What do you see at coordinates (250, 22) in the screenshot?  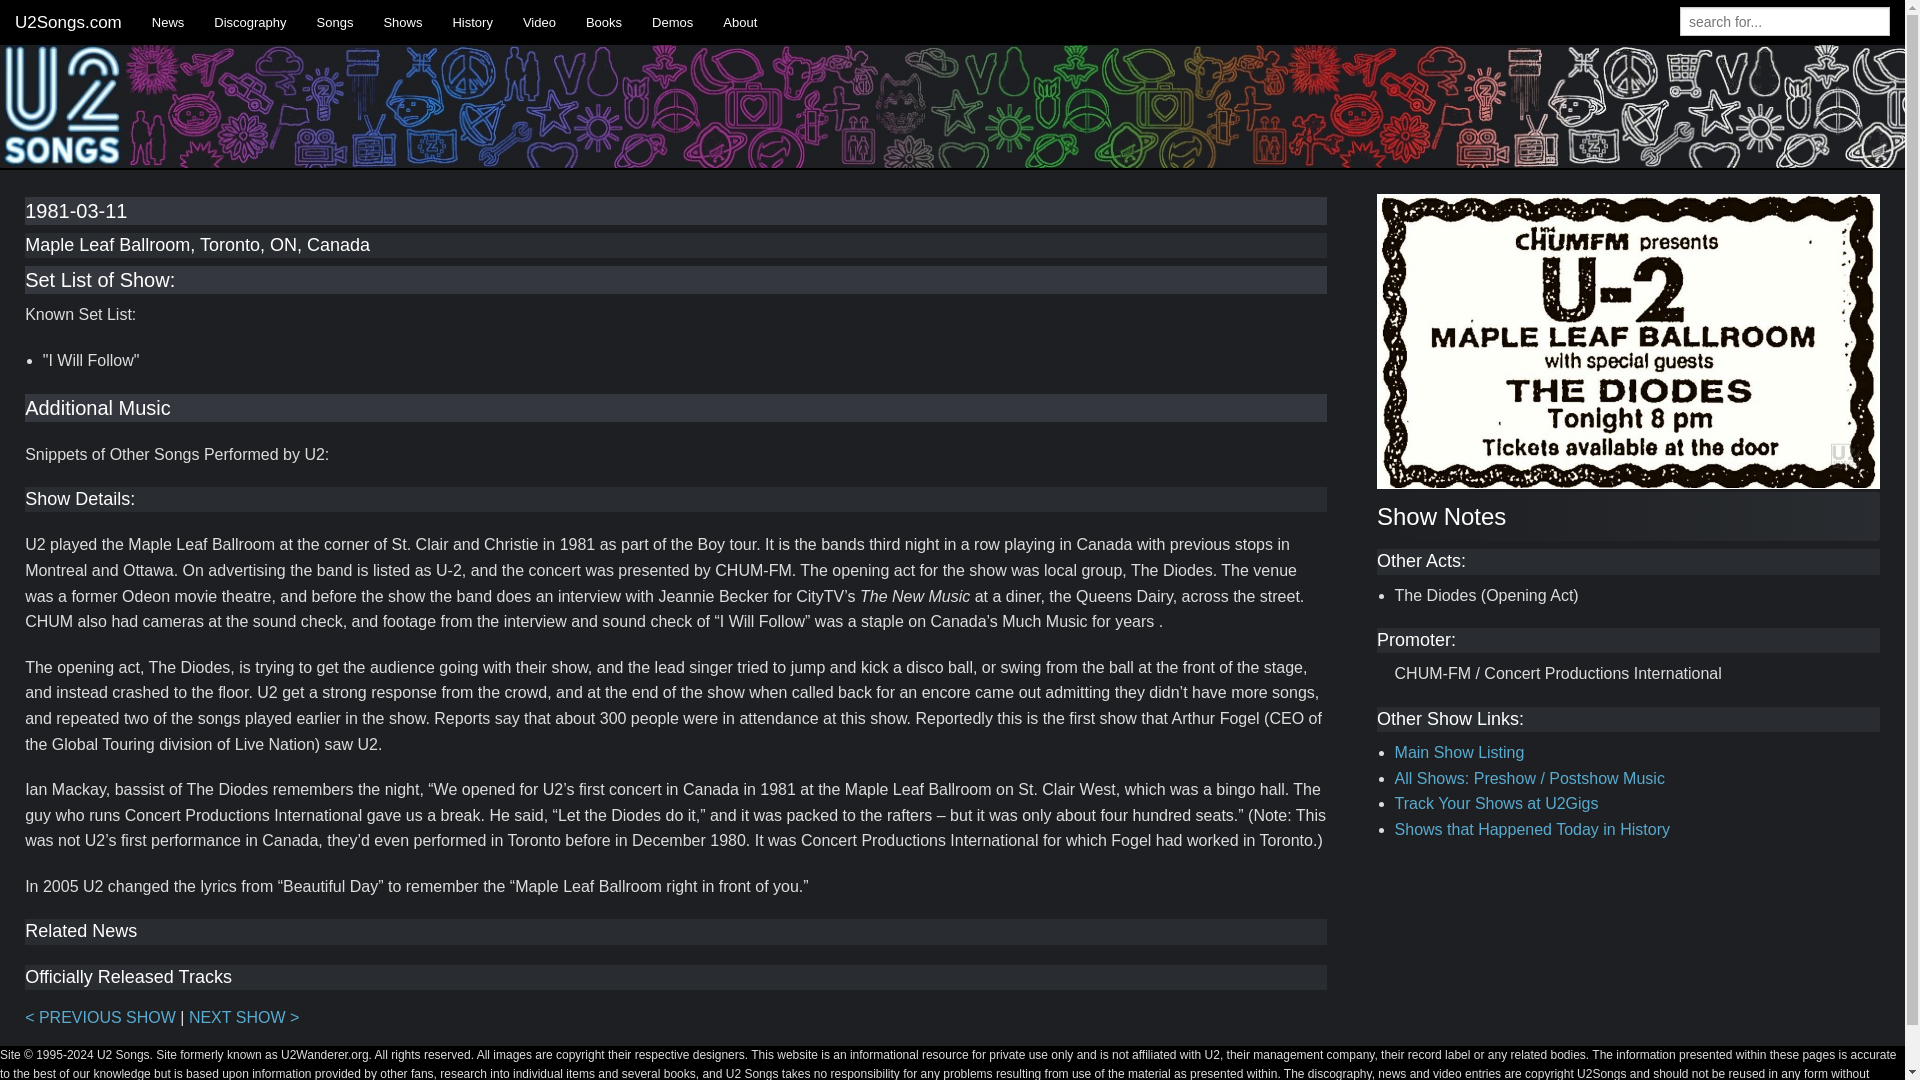 I see `Discography` at bounding box center [250, 22].